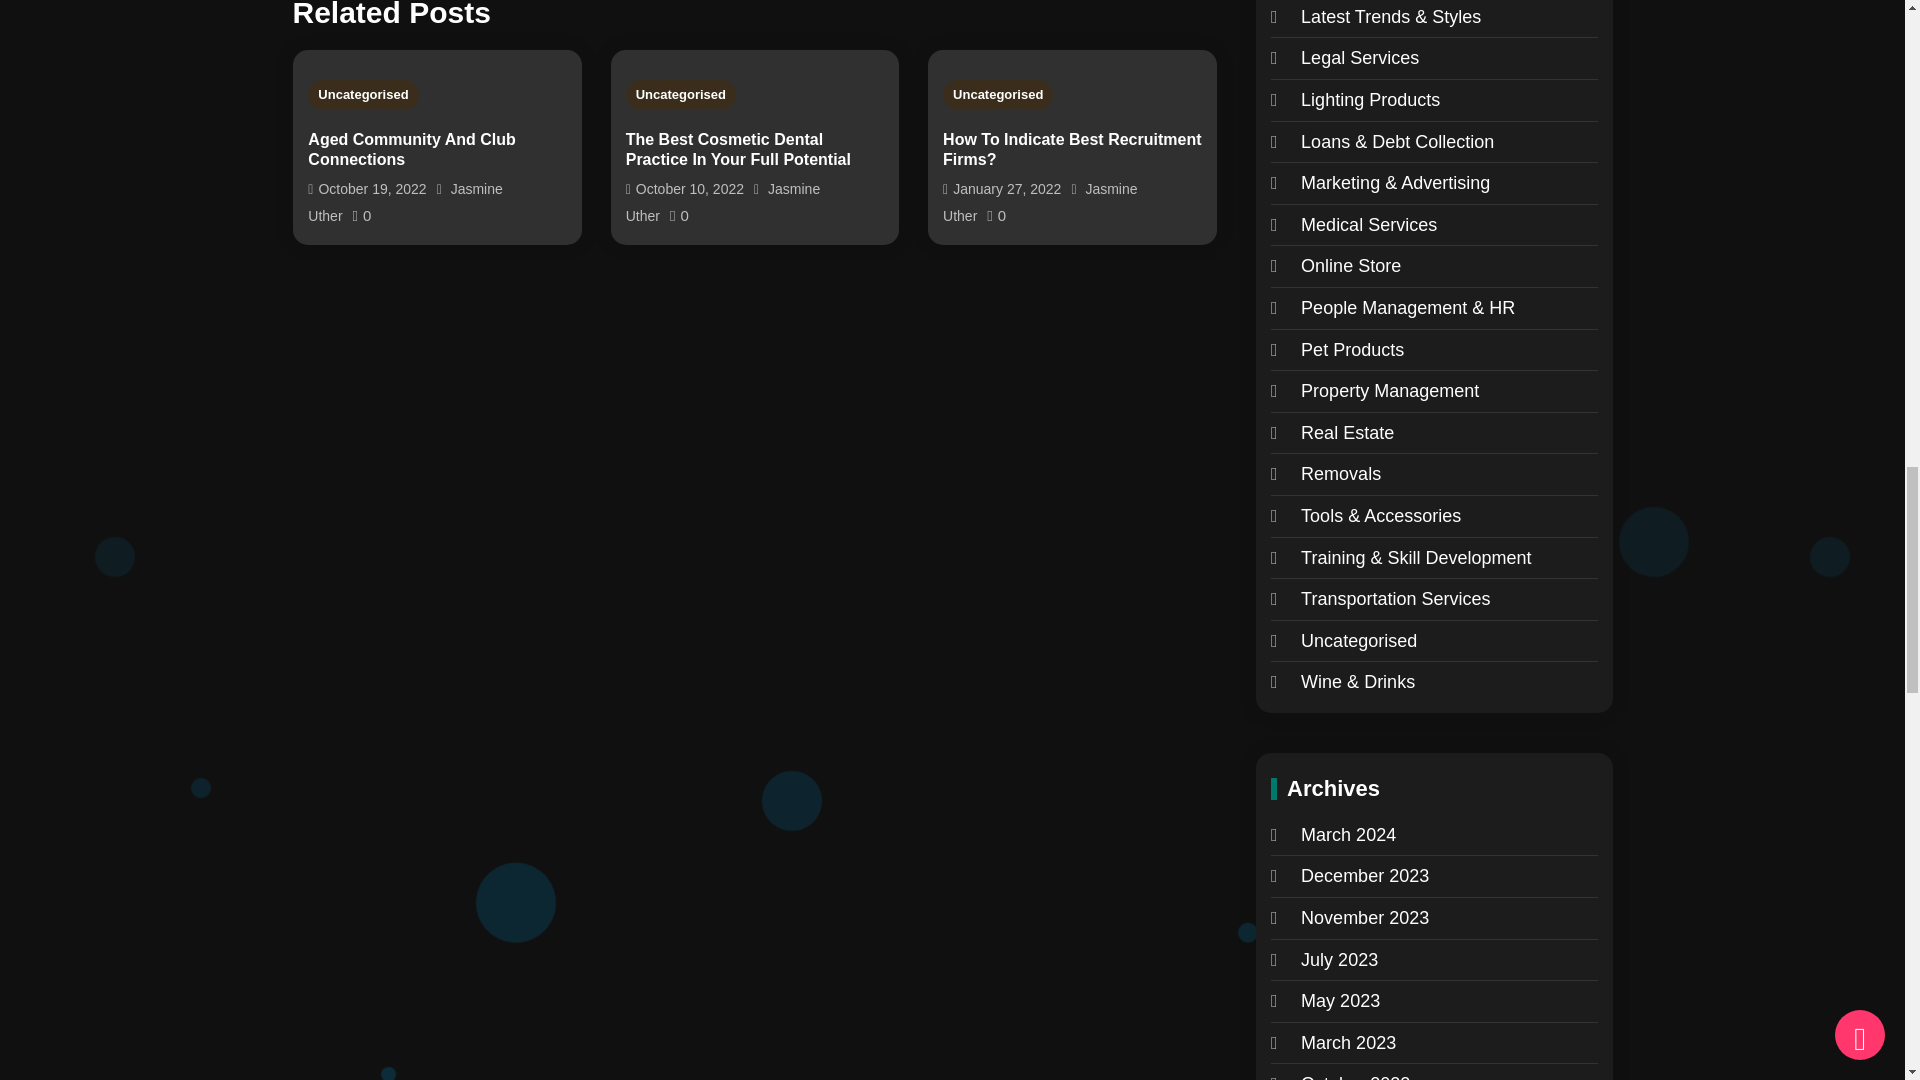 The width and height of the screenshot is (1920, 1080). I want to click on October 10, 2022, so click(690, 188).